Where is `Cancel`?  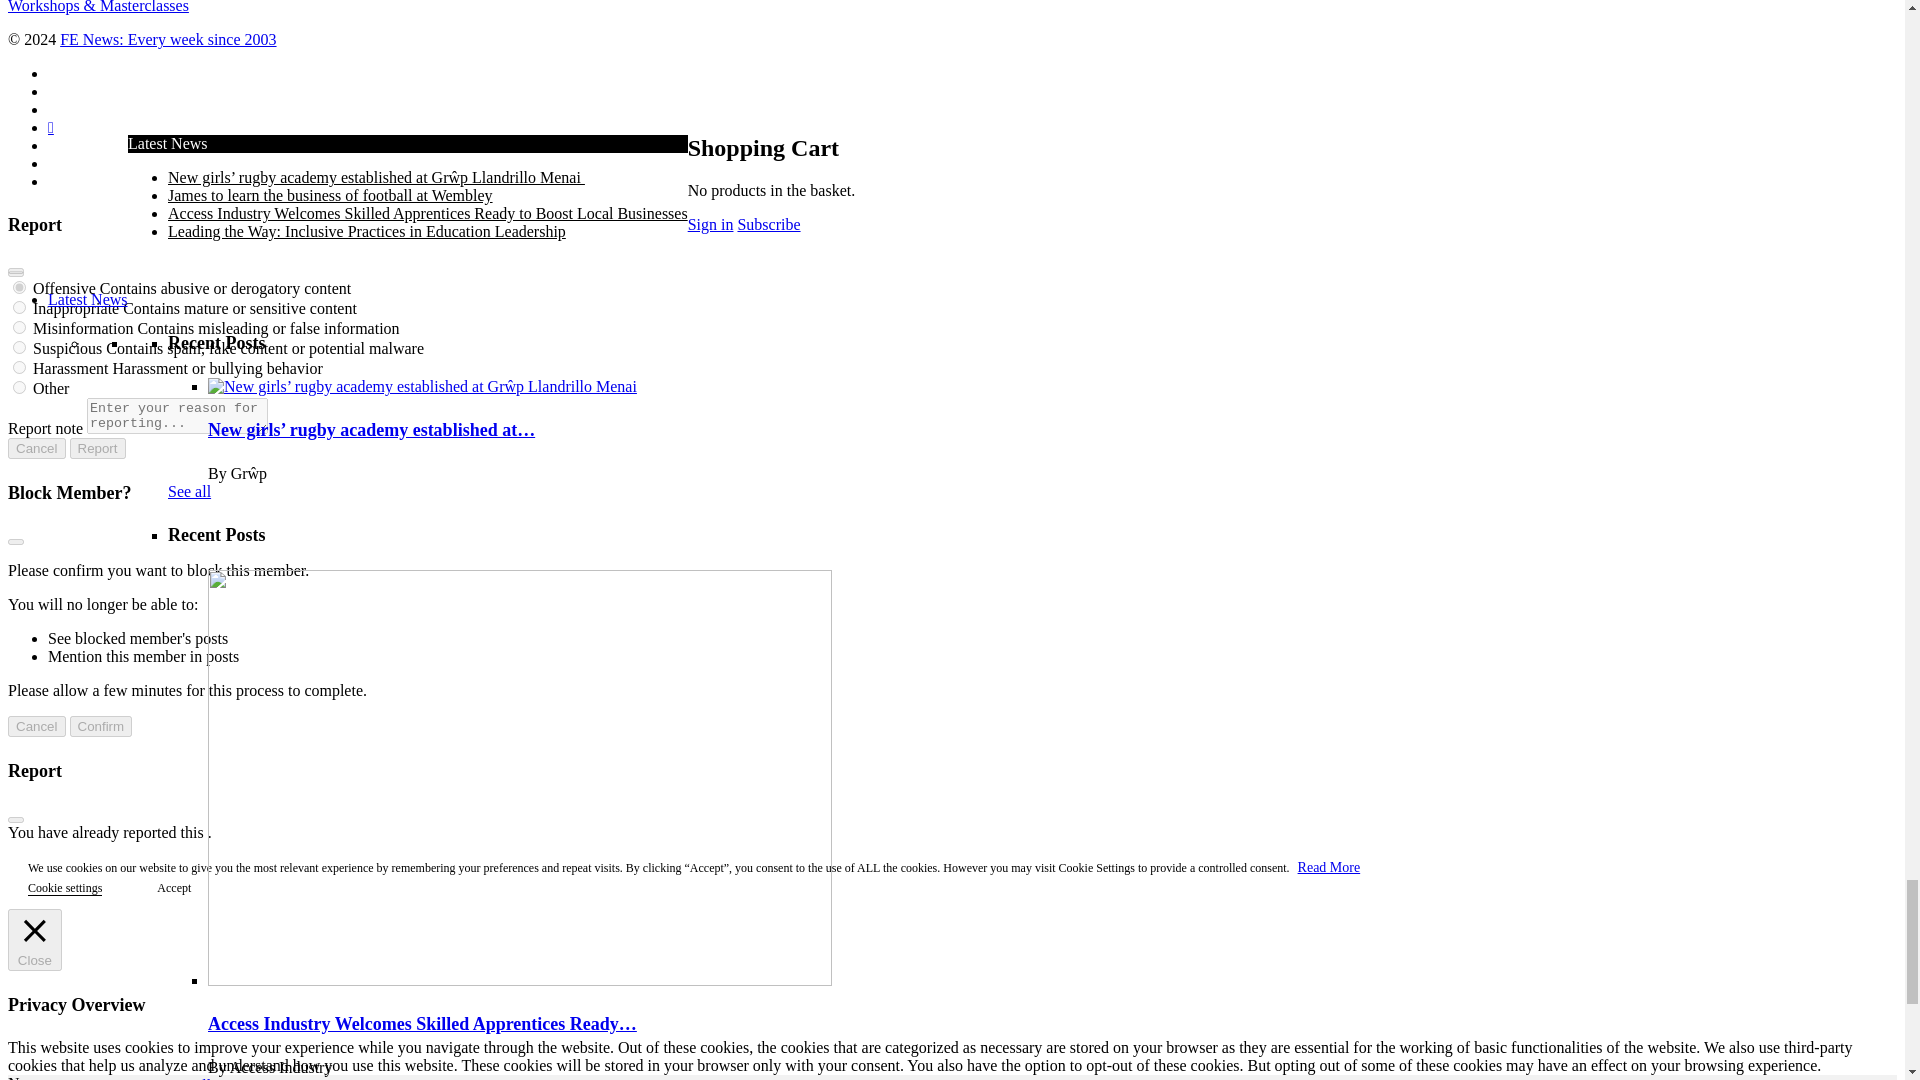
Cancel is located at coordinates (36, 726).